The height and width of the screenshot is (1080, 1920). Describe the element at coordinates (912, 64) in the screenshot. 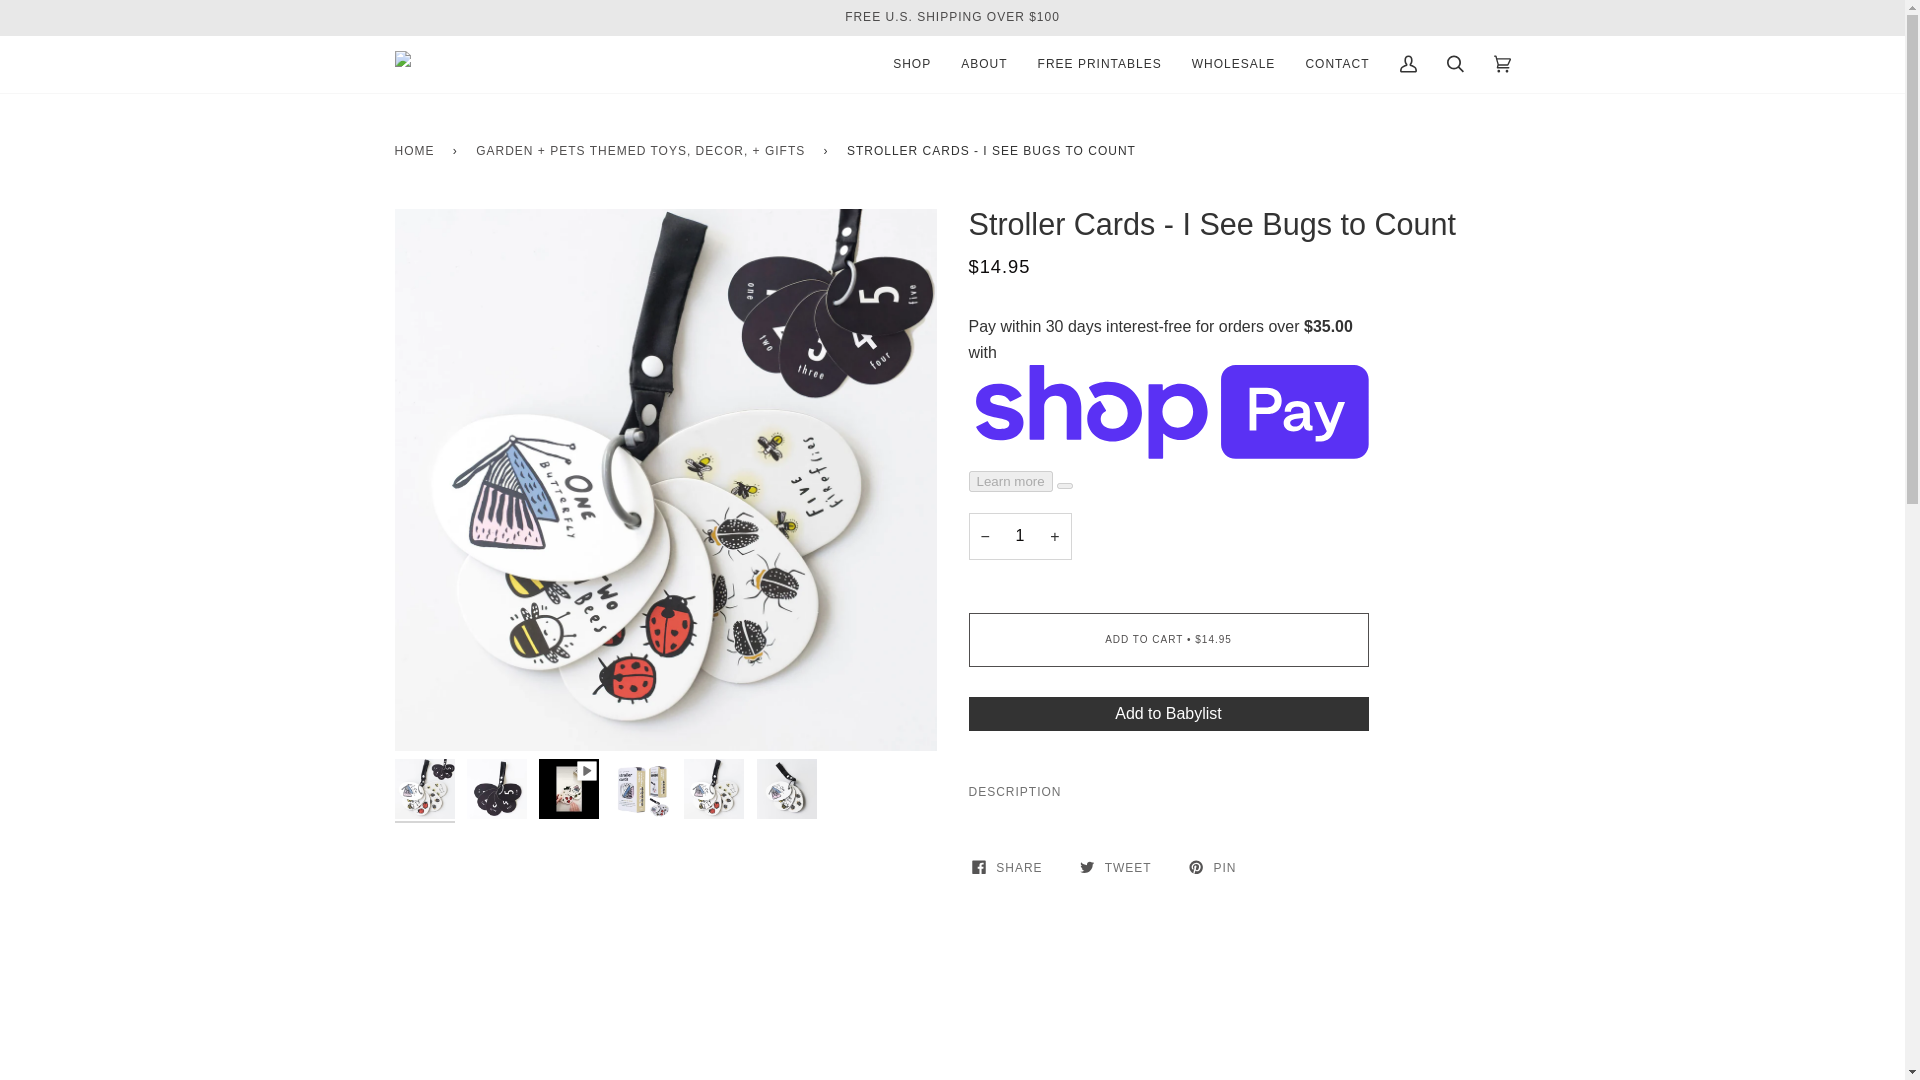

I see `SHOP` at that location.